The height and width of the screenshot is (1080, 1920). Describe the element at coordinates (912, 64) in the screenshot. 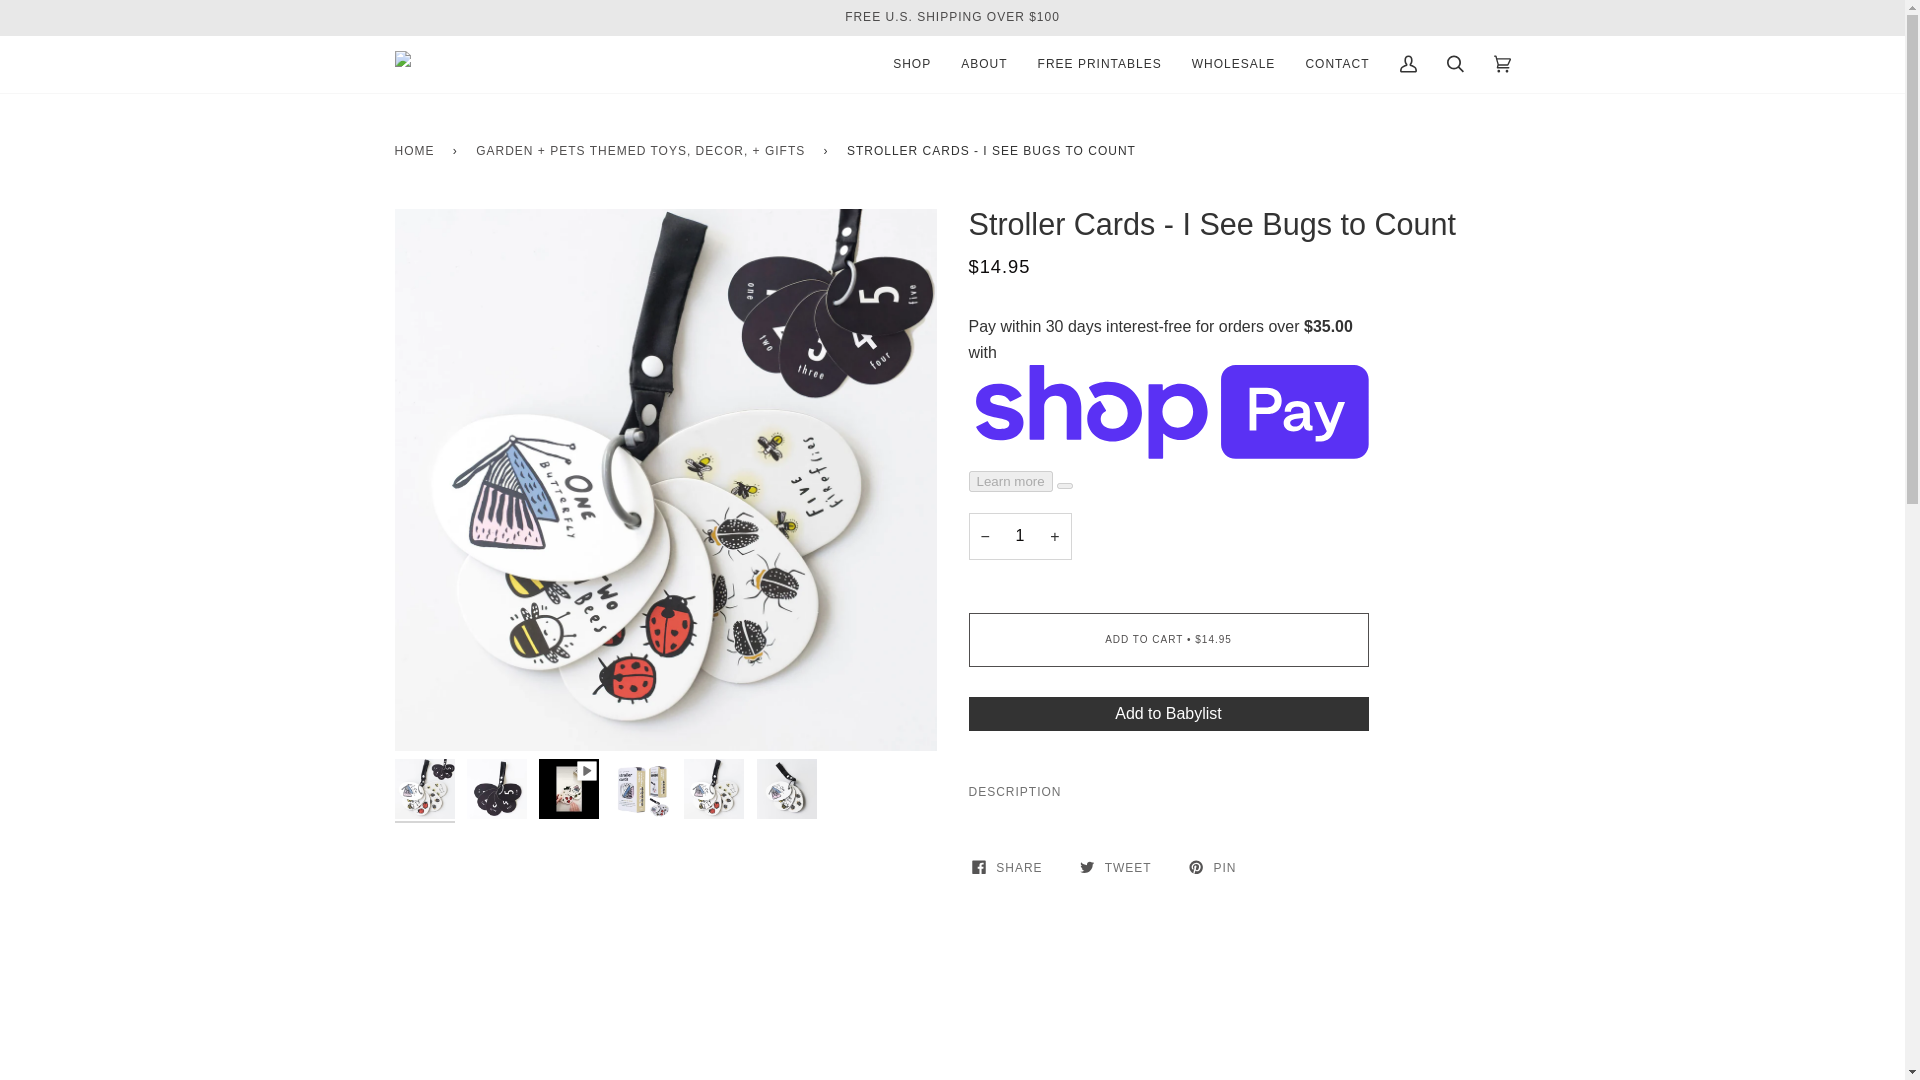

I see `SHOP` at that location.